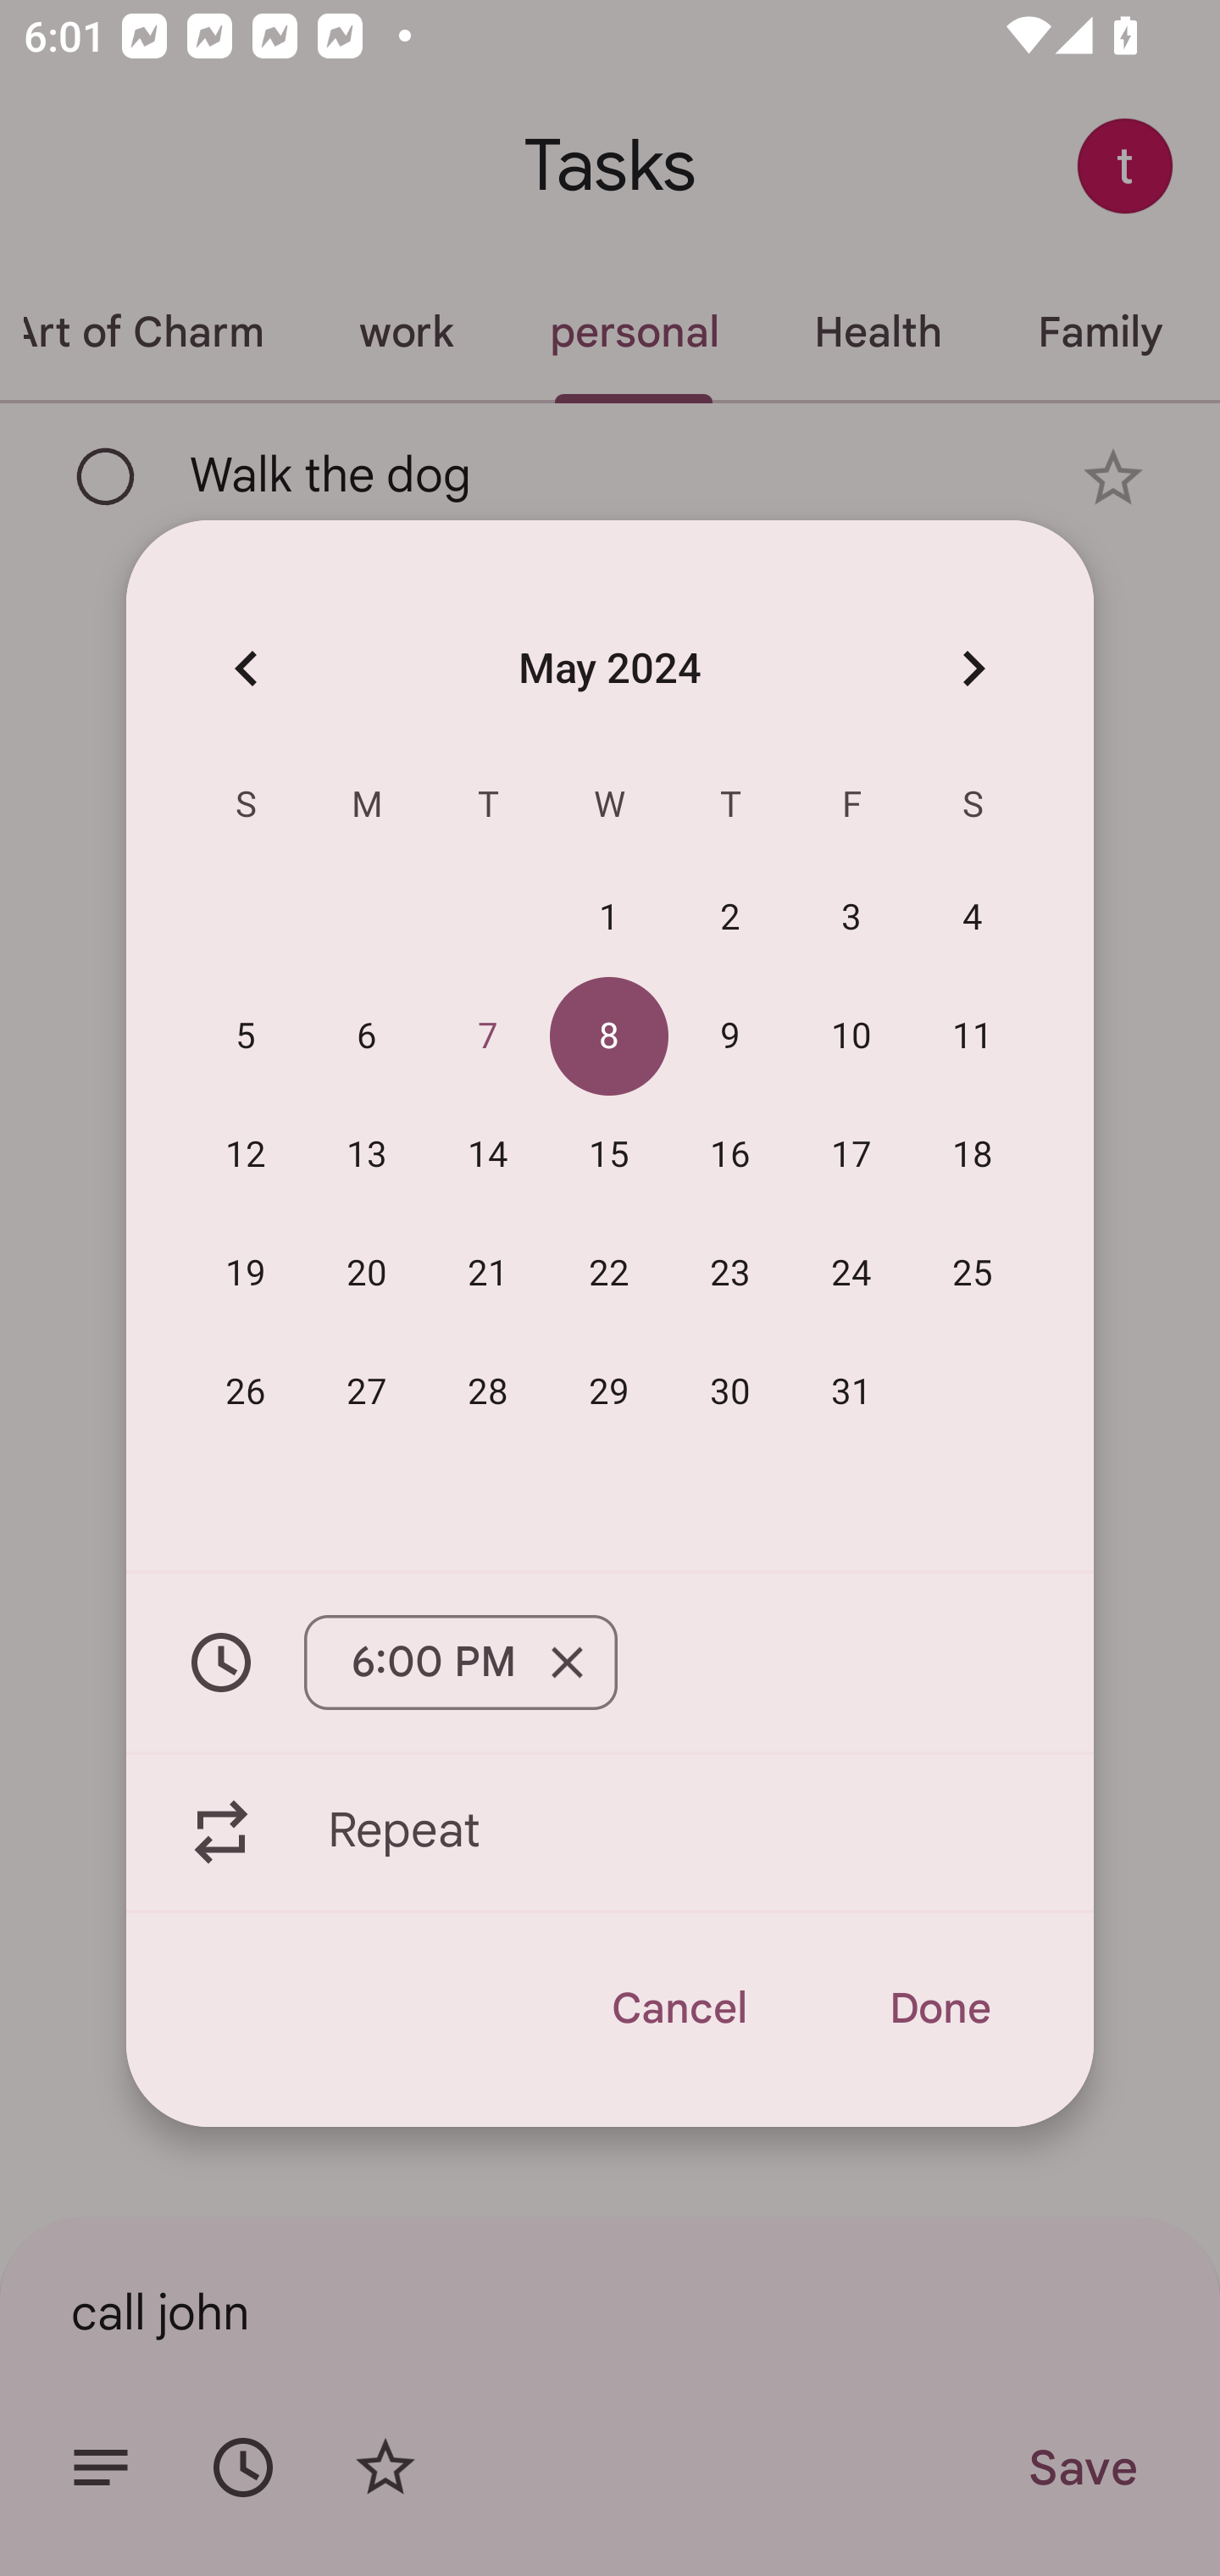 Image resolution: width=1220 pixels, height=2576 pixels. What do you see at coordinates (678, 2008) in the screenshot?
I see `Cancel` at bounding box center [678, 2008].